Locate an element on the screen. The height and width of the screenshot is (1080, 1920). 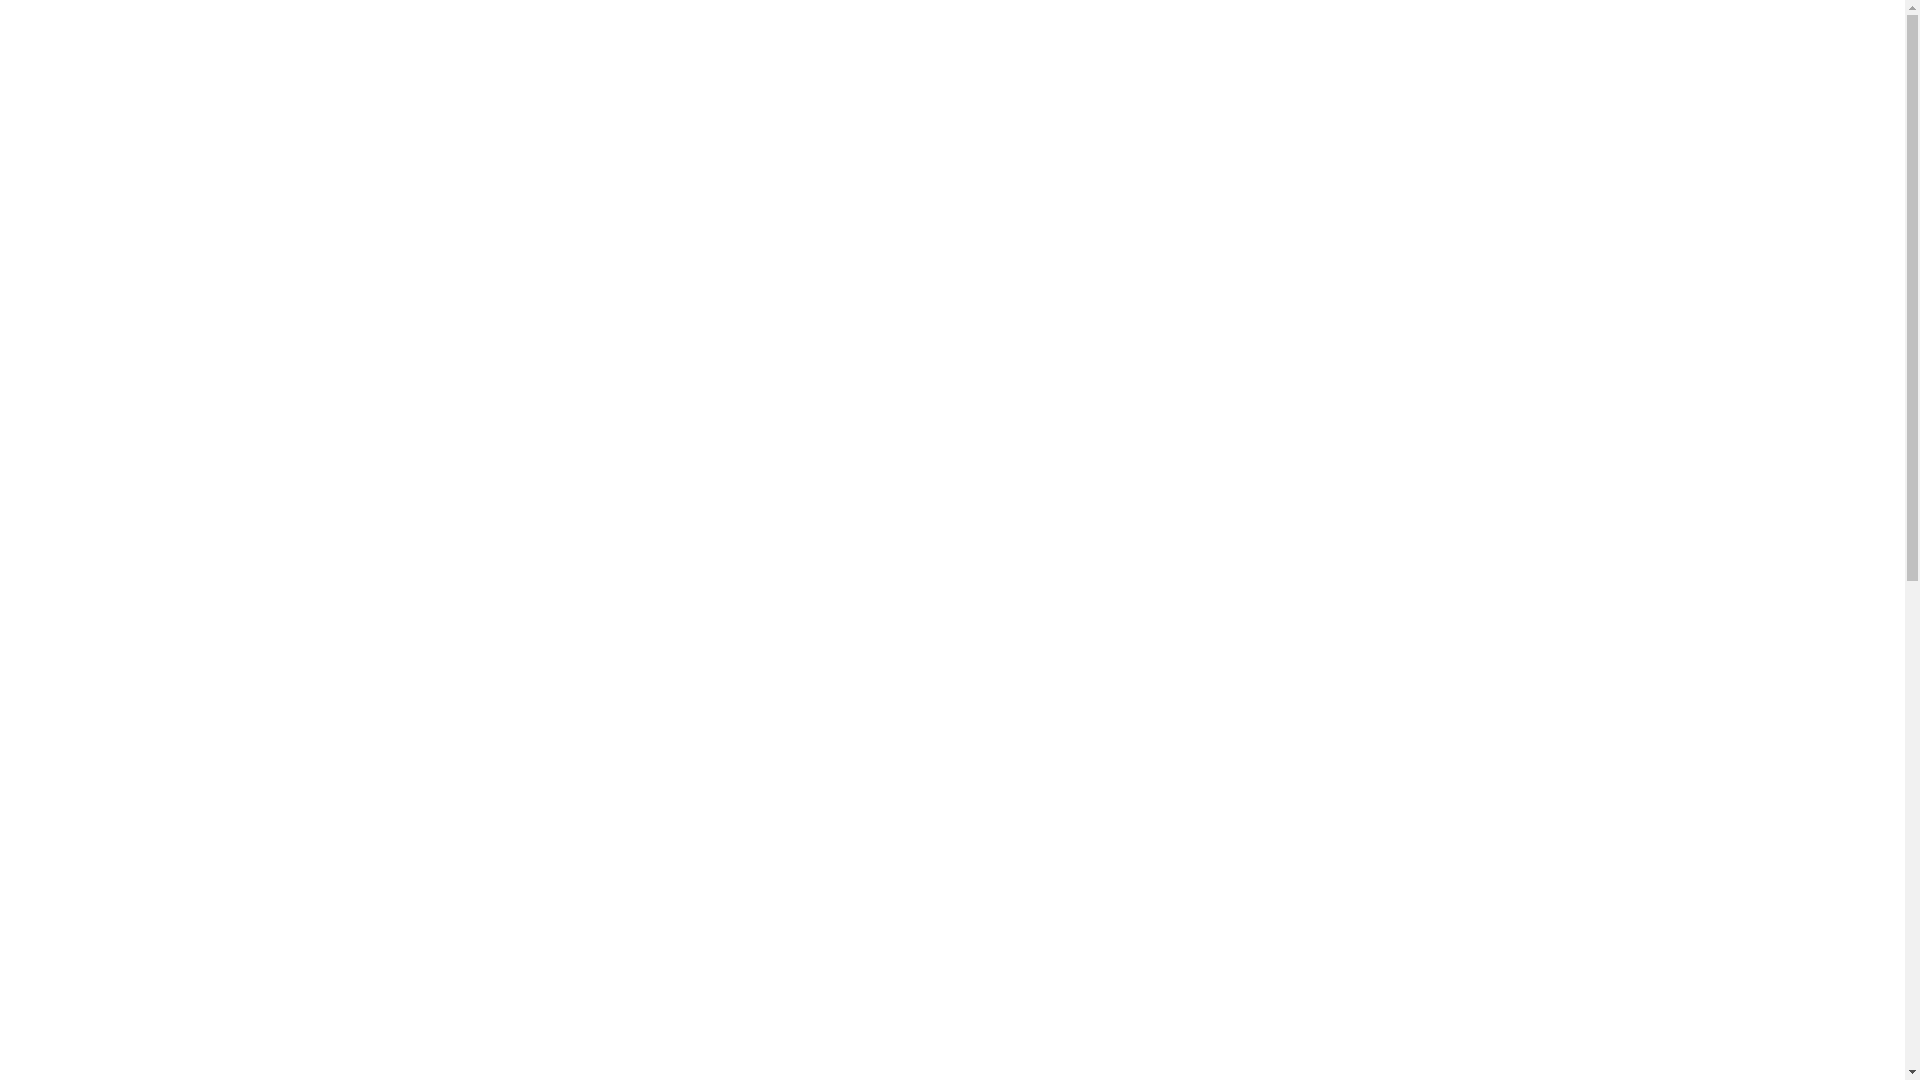
Delicious is located at coordinates (1072, 1030).